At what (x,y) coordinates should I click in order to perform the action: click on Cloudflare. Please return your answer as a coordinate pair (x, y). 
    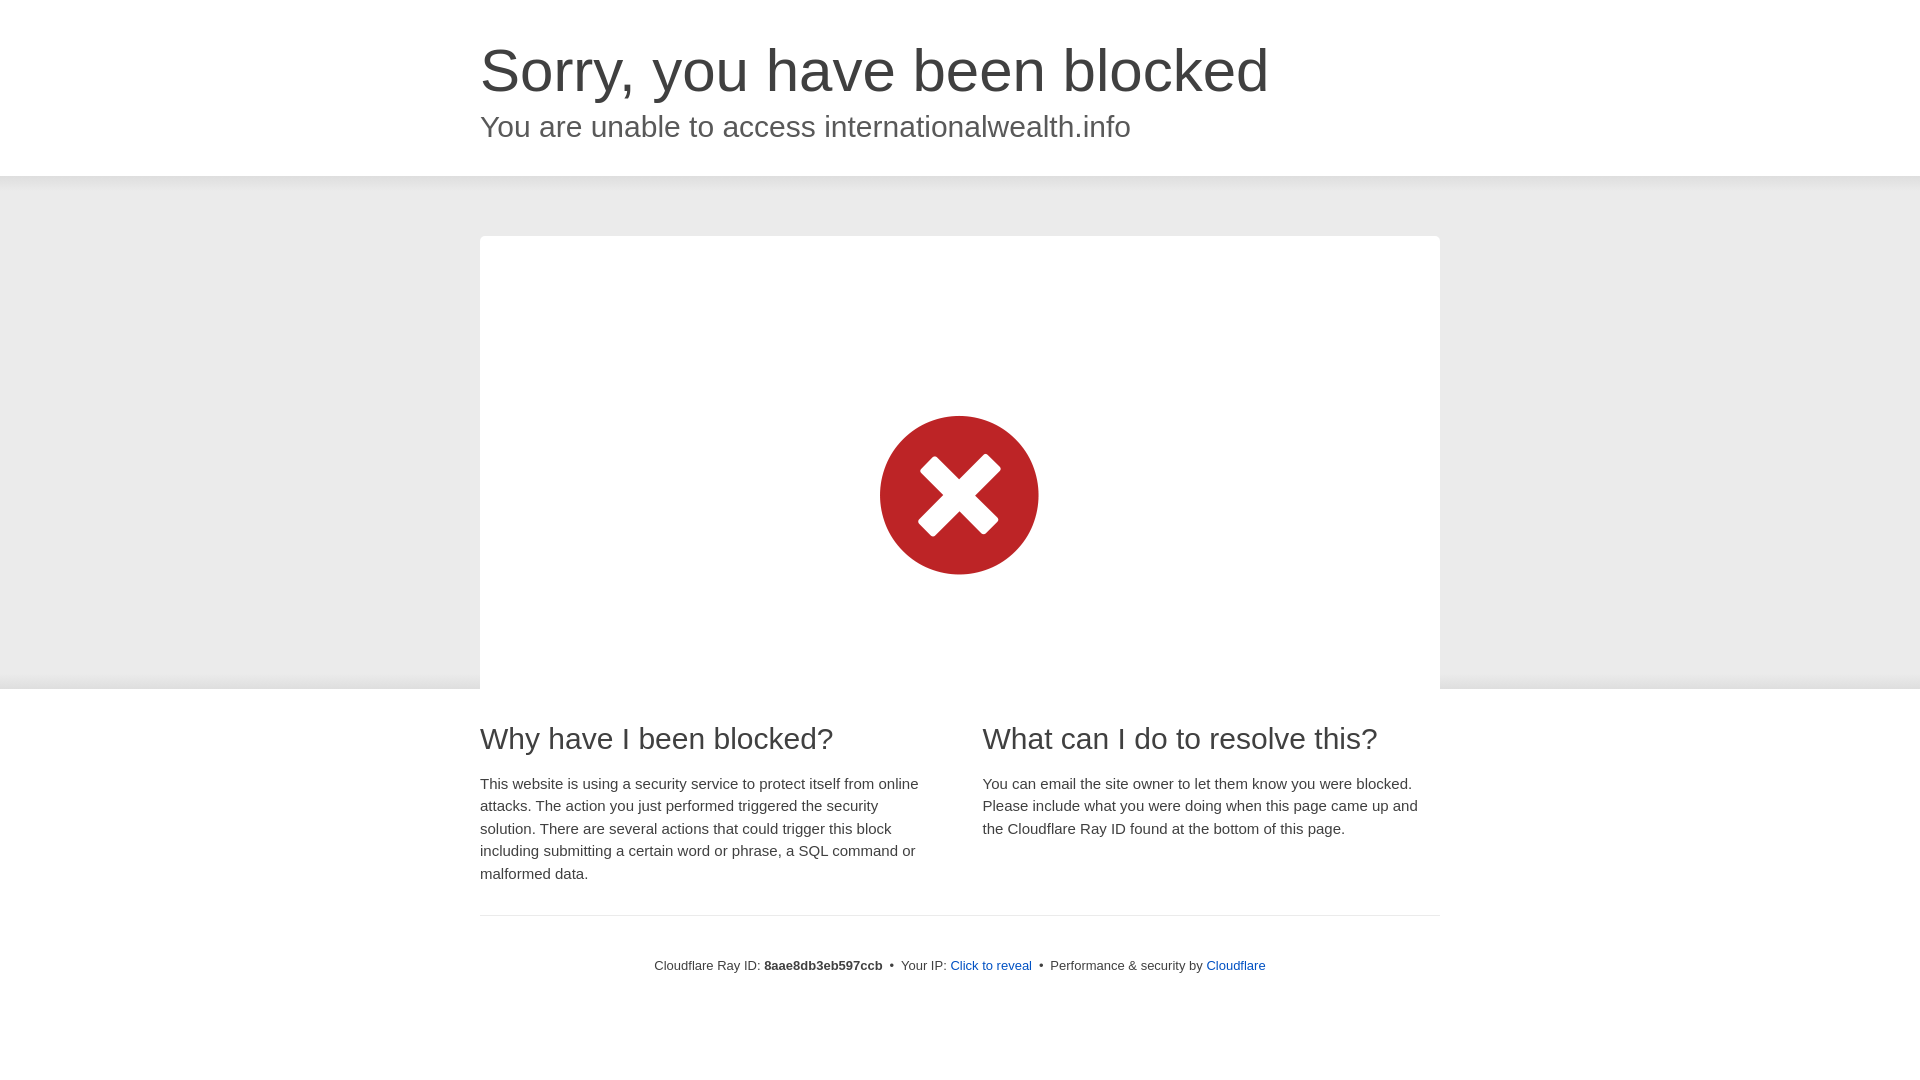
    Looking at the image, I should click on (1235, 965).